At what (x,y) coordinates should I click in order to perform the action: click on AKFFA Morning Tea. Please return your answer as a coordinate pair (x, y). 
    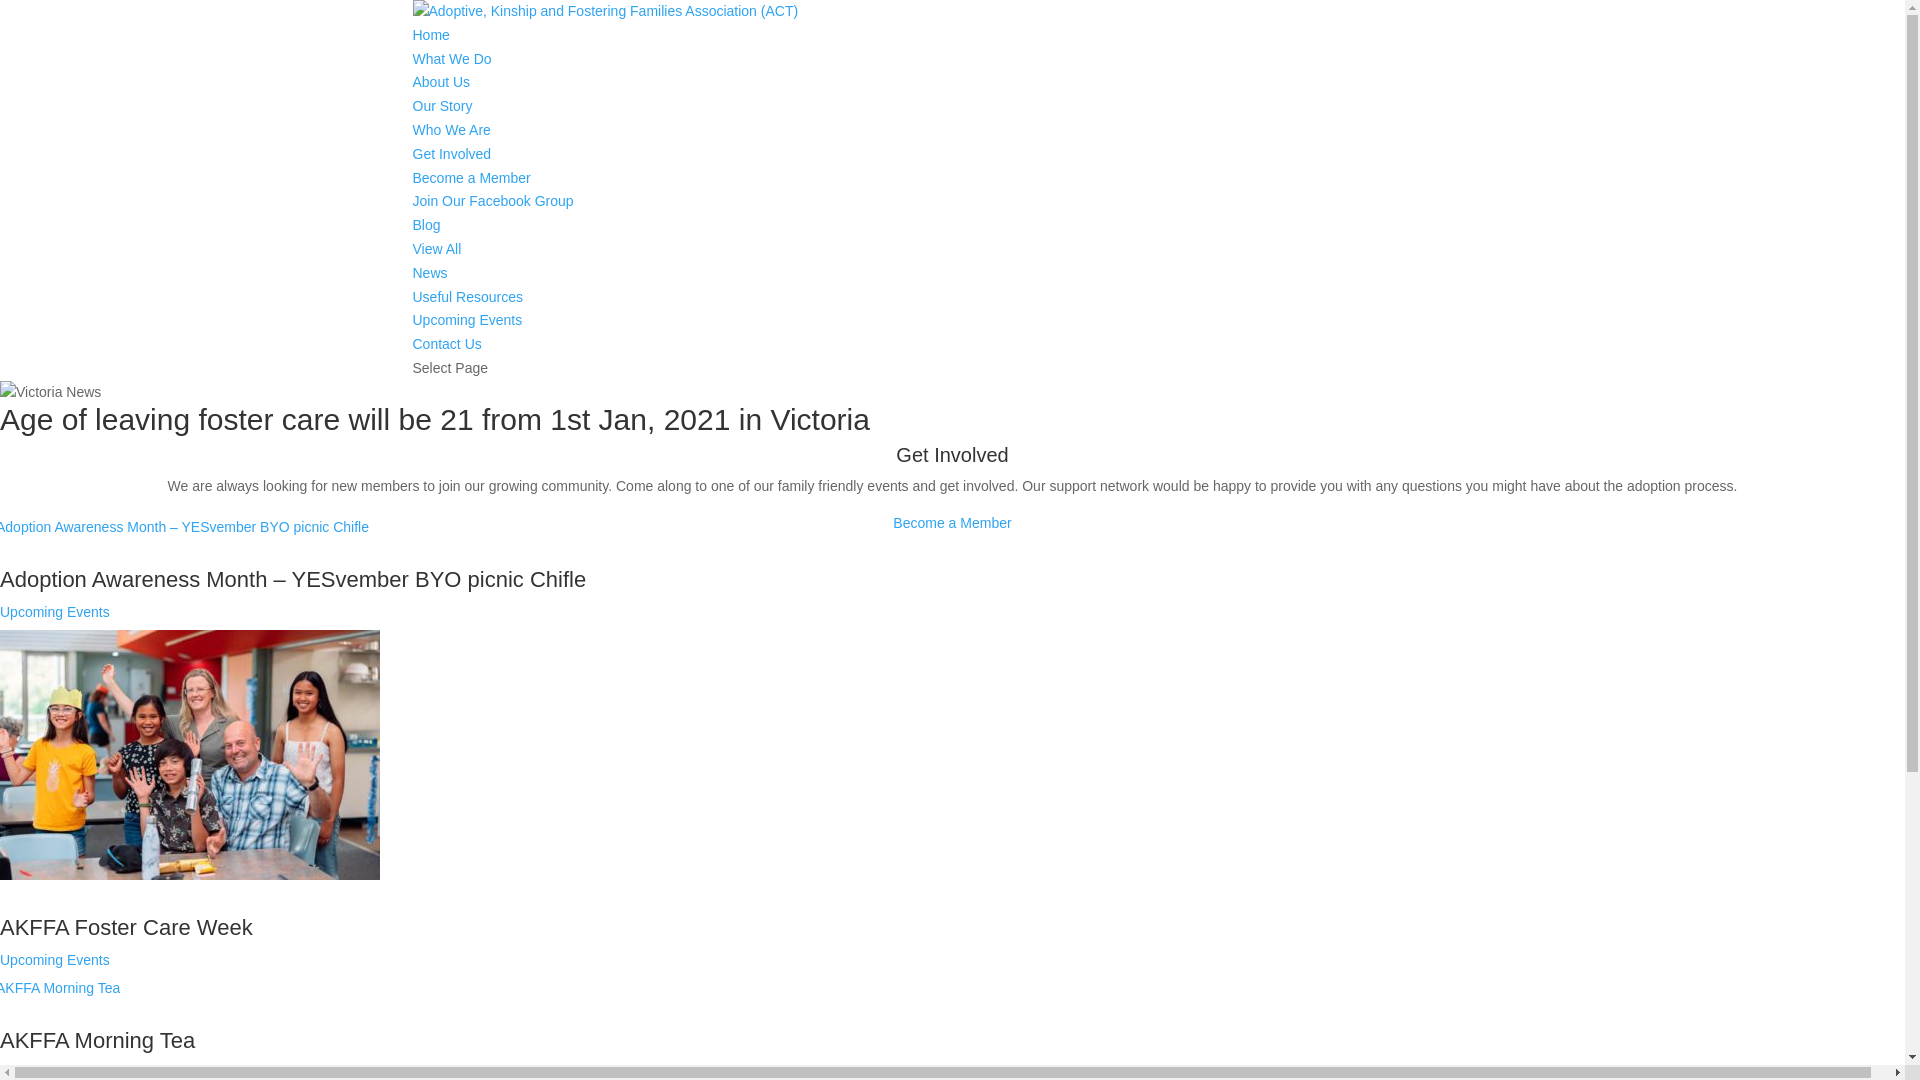
    Looking at the image, I should click on (98, 1040).